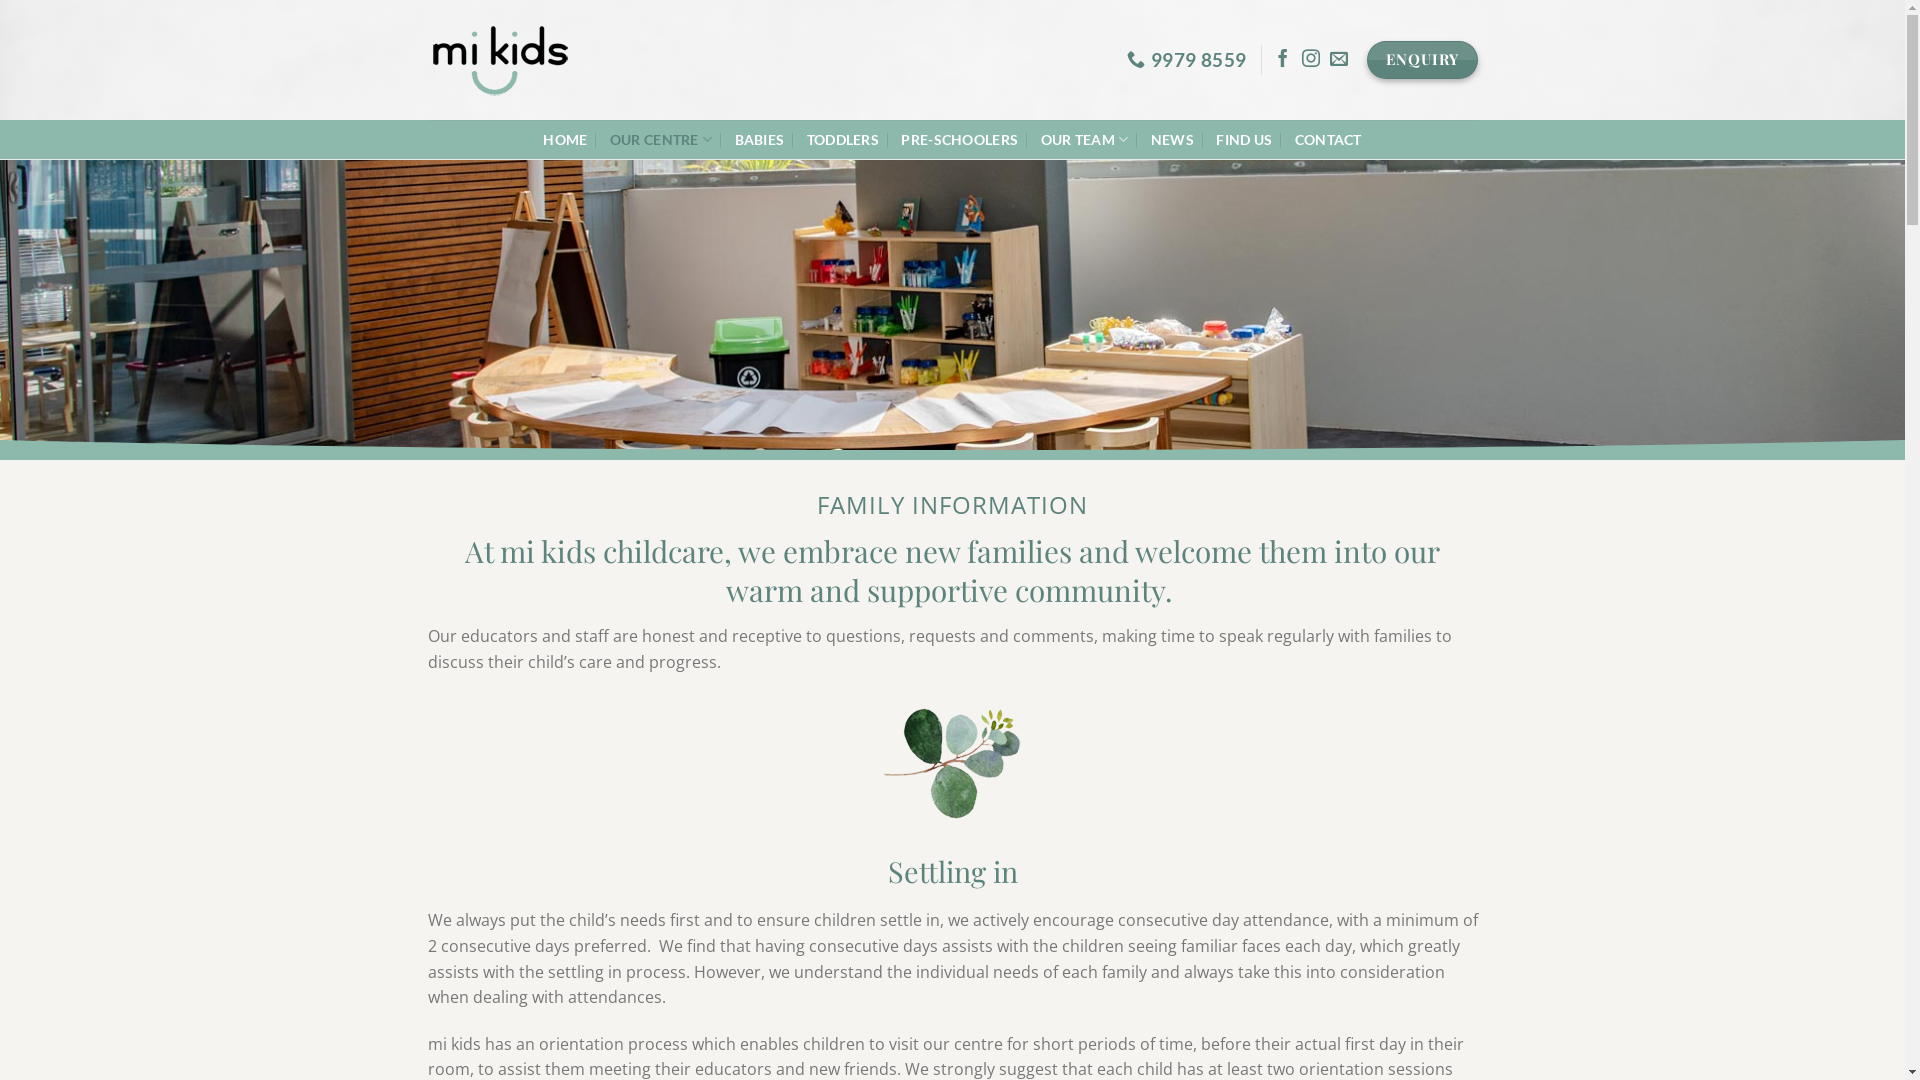 Image resolution: width=1920 pixels, height=1080 pixels. Describe the element at coordinates (1339, 60) in the screenshot. I see `Send us an email` at that location.